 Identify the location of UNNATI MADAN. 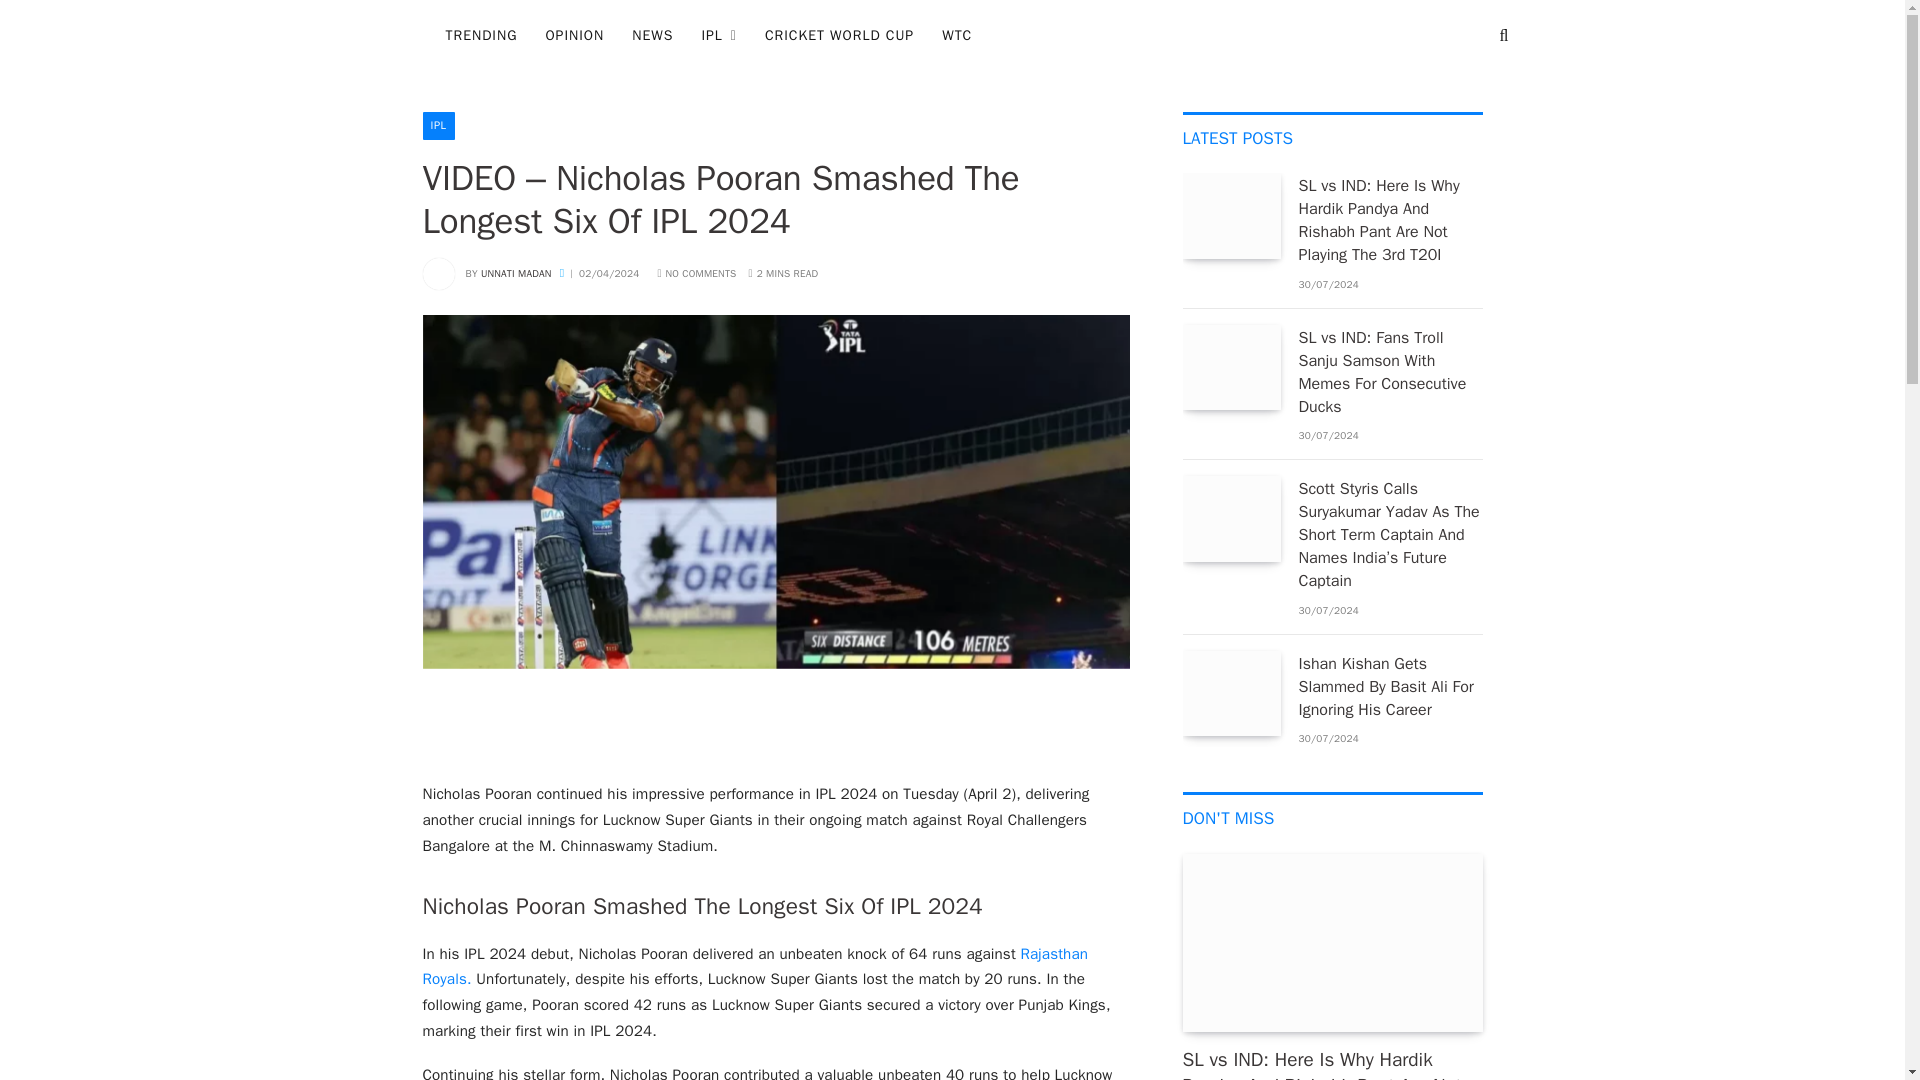
(516, 272).